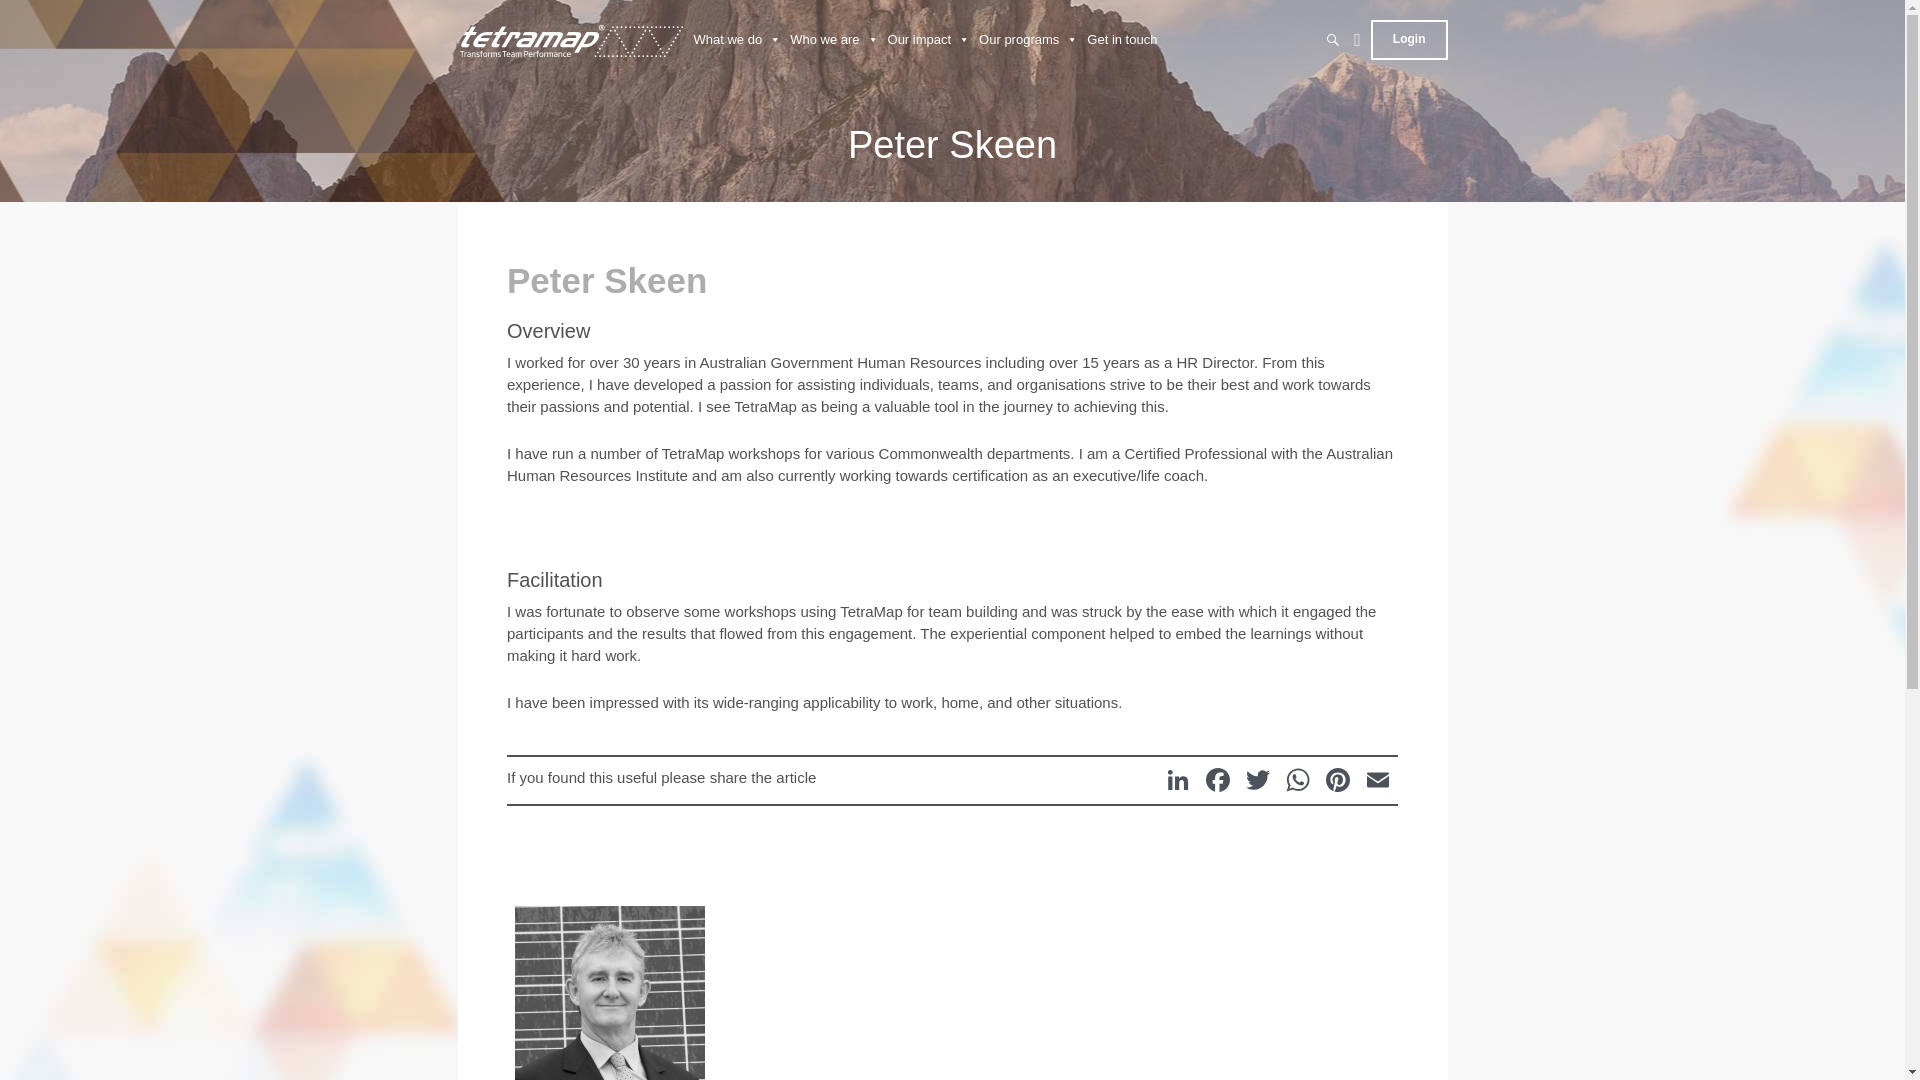 This screenshot has width=1920, height=1080. I want to click on Our impact, so click(929, 40).